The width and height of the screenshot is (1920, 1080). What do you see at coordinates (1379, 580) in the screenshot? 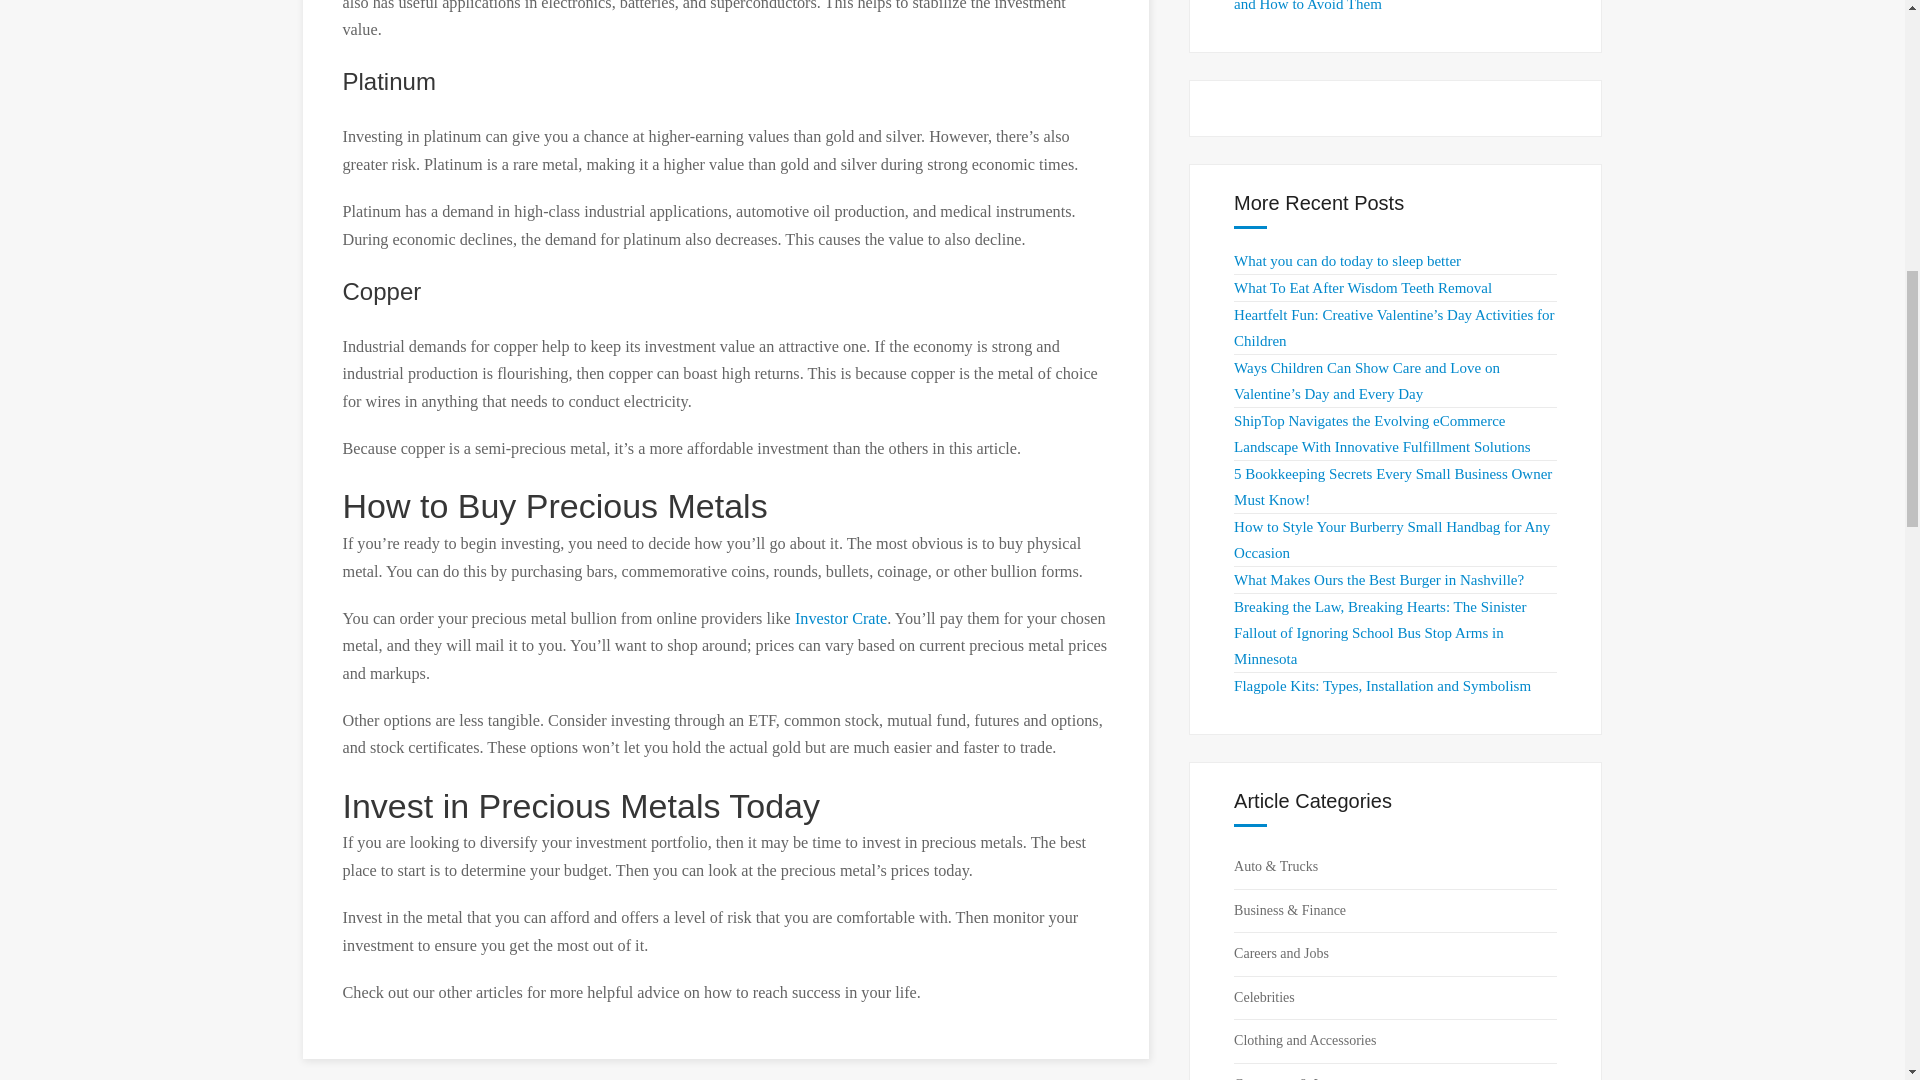
I see `What Makes Ours the Best Burger in Nashville?` at bounding box center [1379, 580].